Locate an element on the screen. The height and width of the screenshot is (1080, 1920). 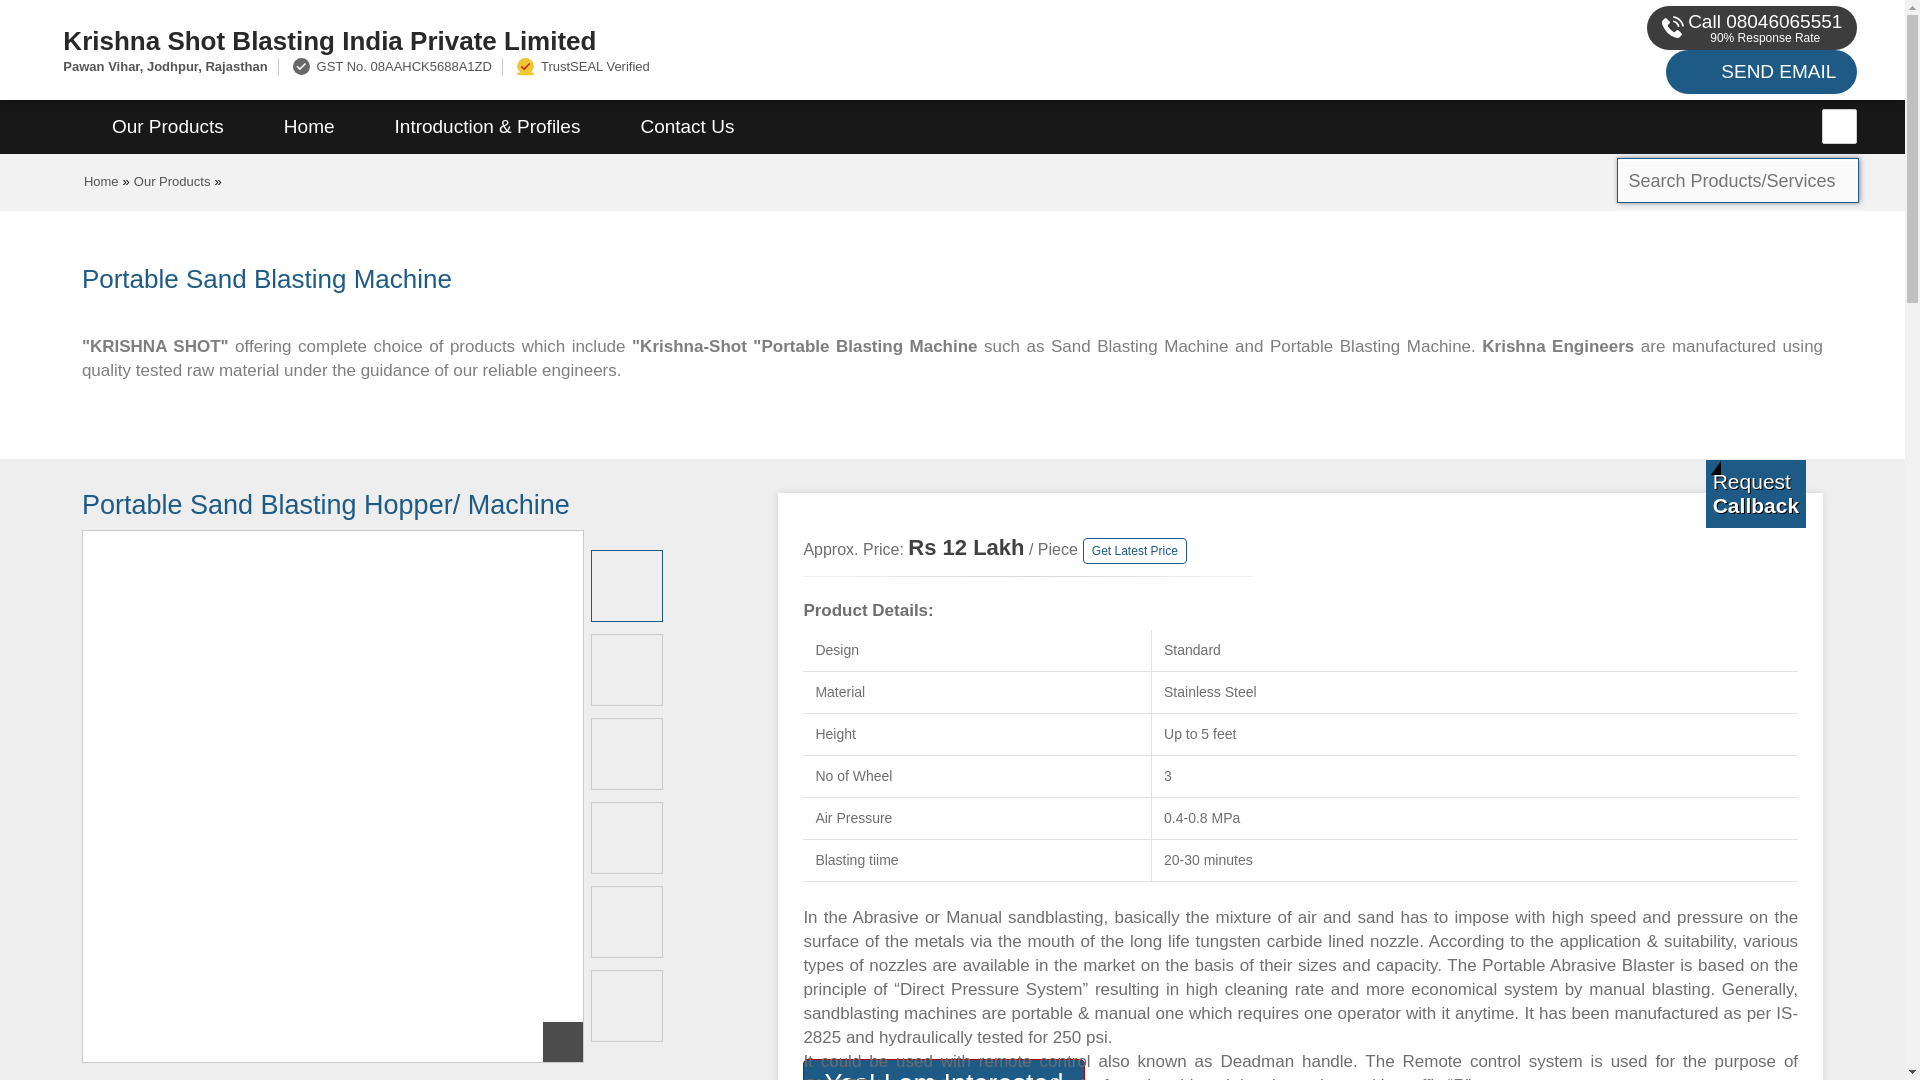
Contact Us is located at coordinates (687, 127).